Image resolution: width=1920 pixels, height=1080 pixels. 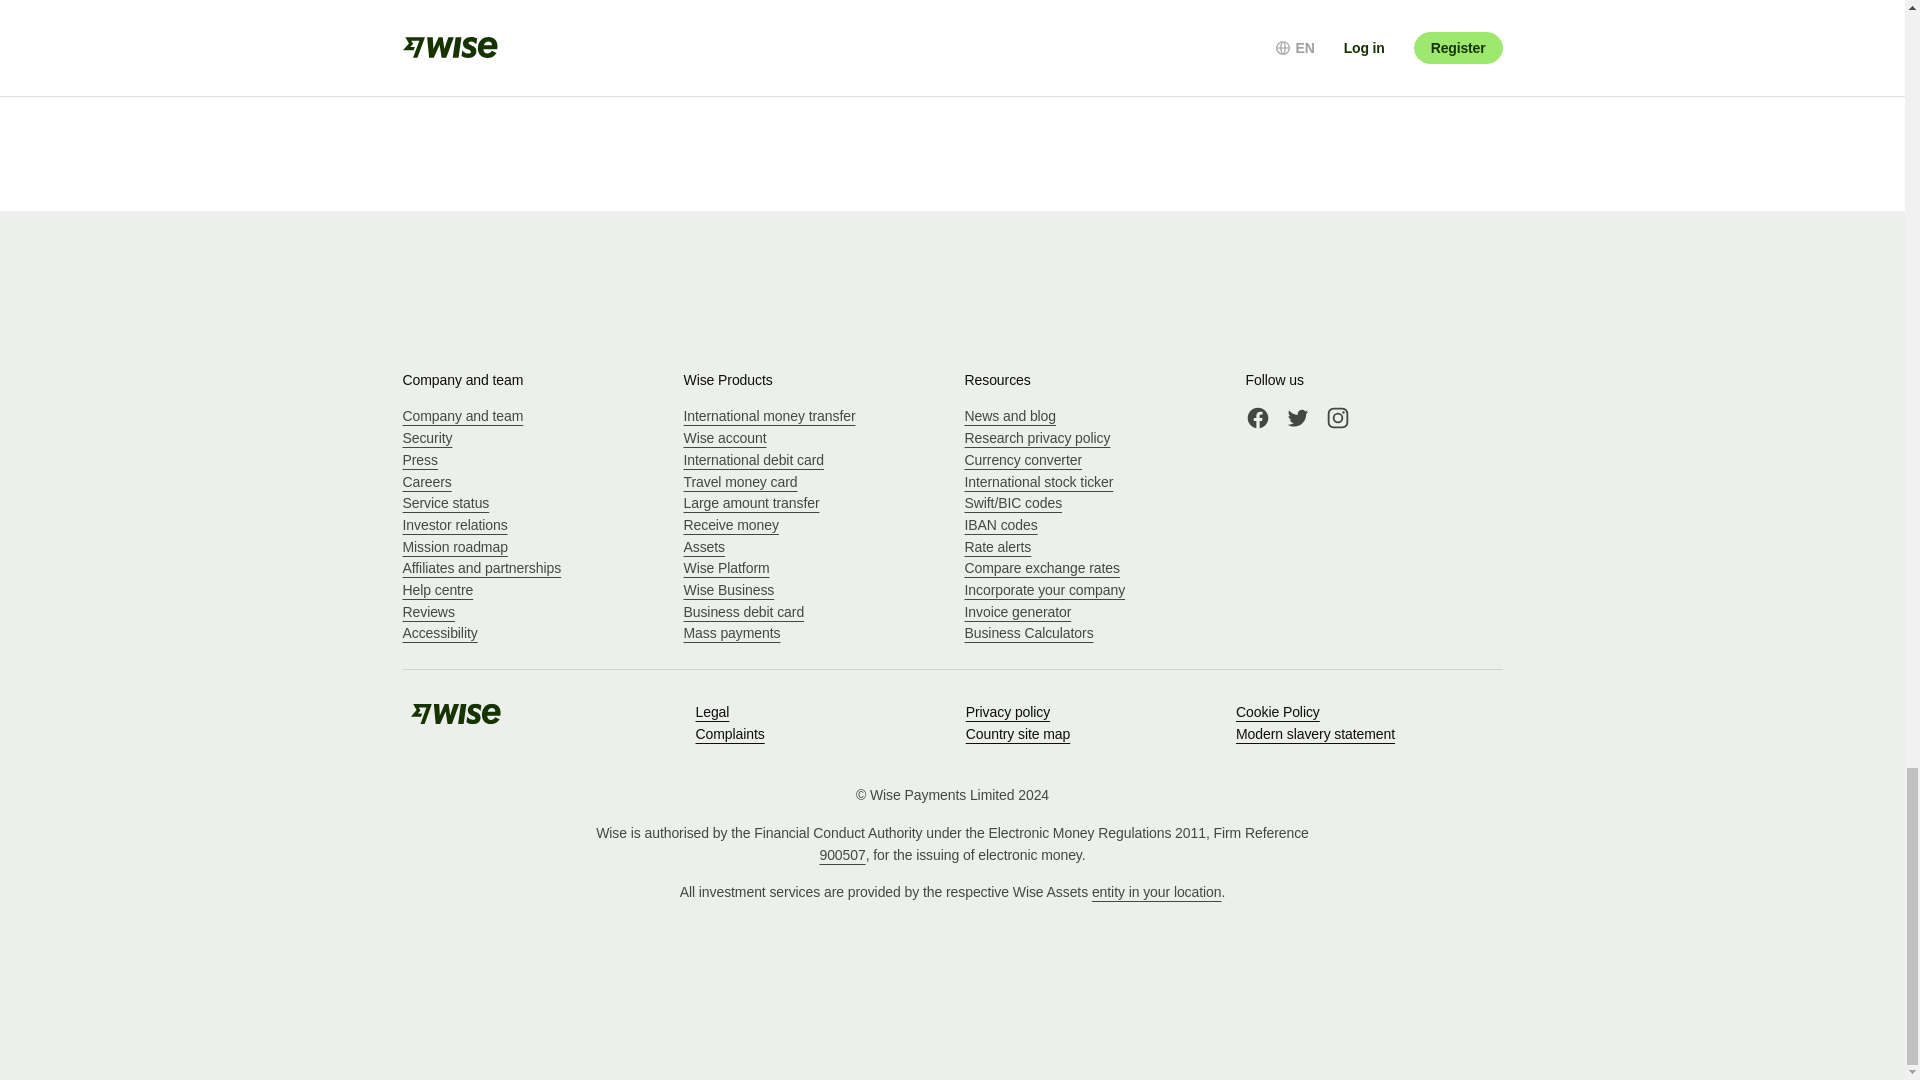 I want to click on Affiliates and partnerships, so click(x=480, y=568).